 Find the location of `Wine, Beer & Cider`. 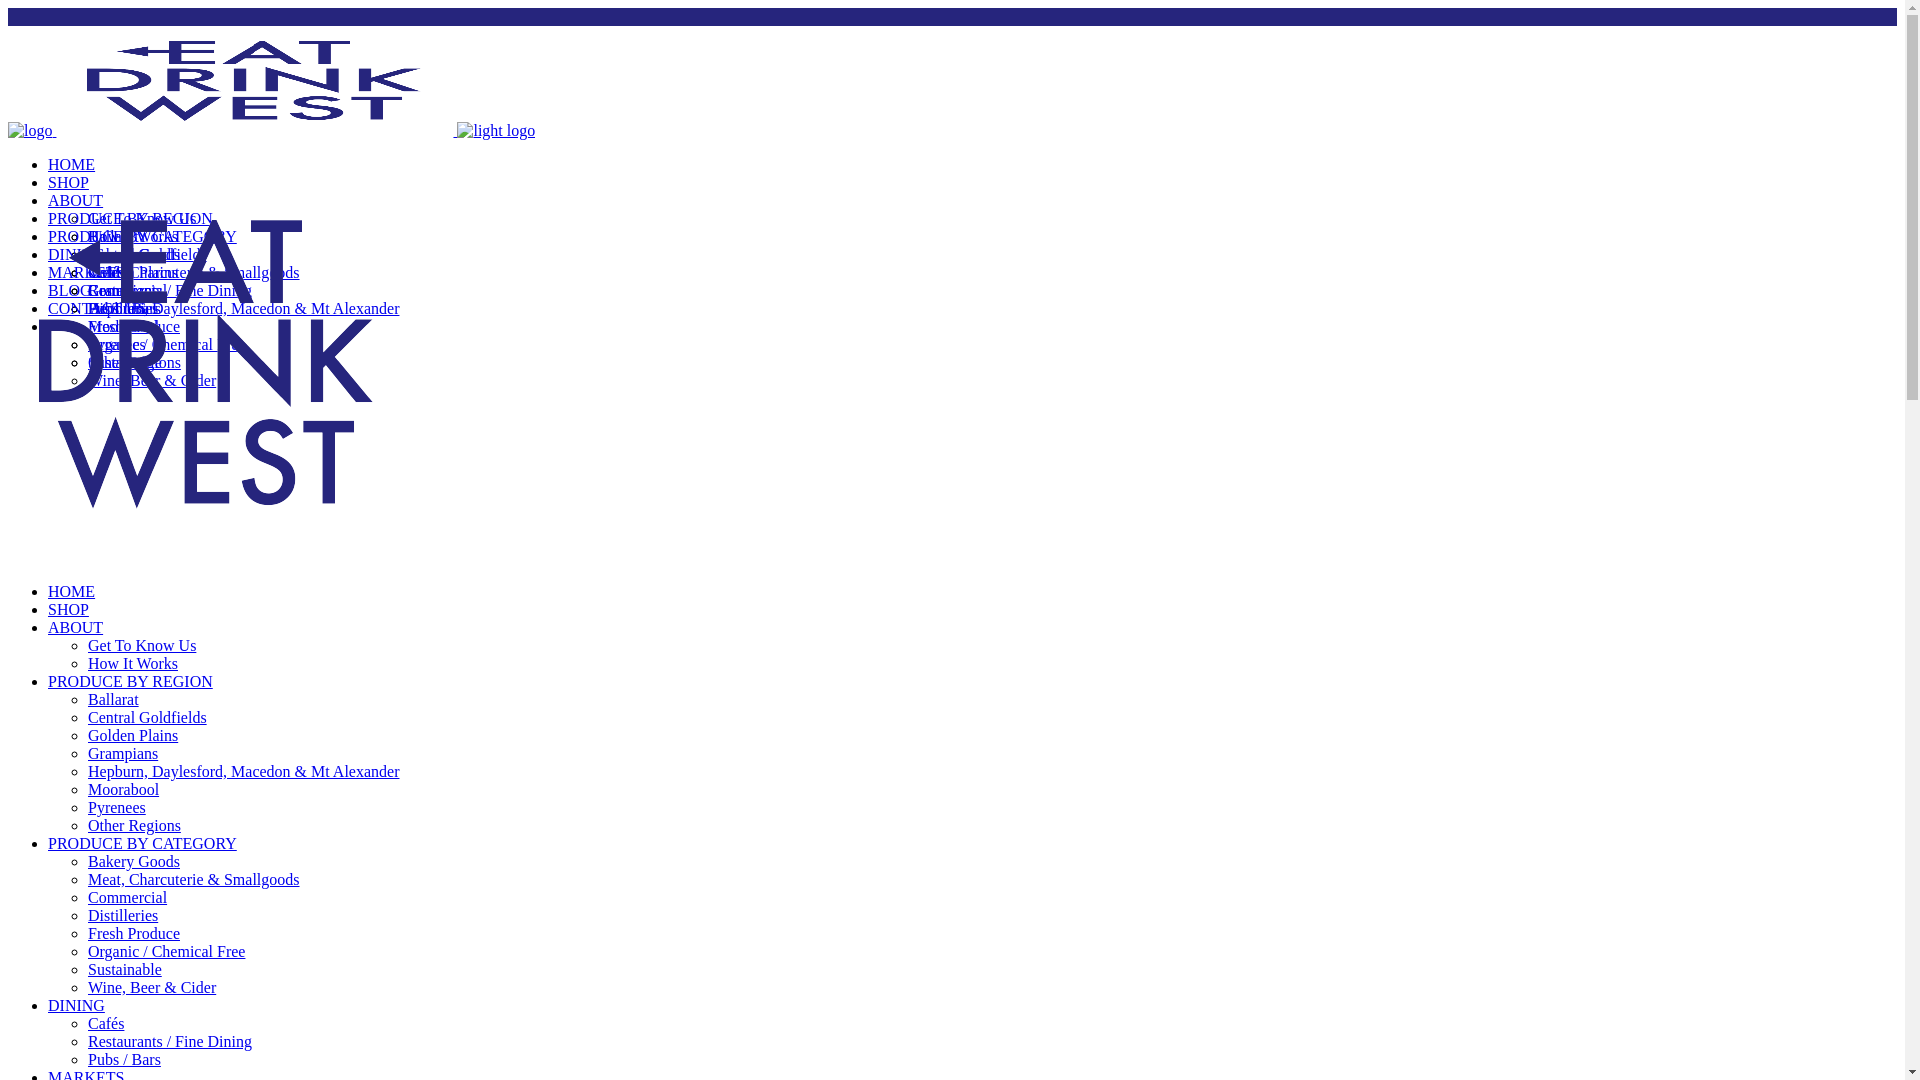

Wine, Beer & Cider is located at coordinates (152, 988).